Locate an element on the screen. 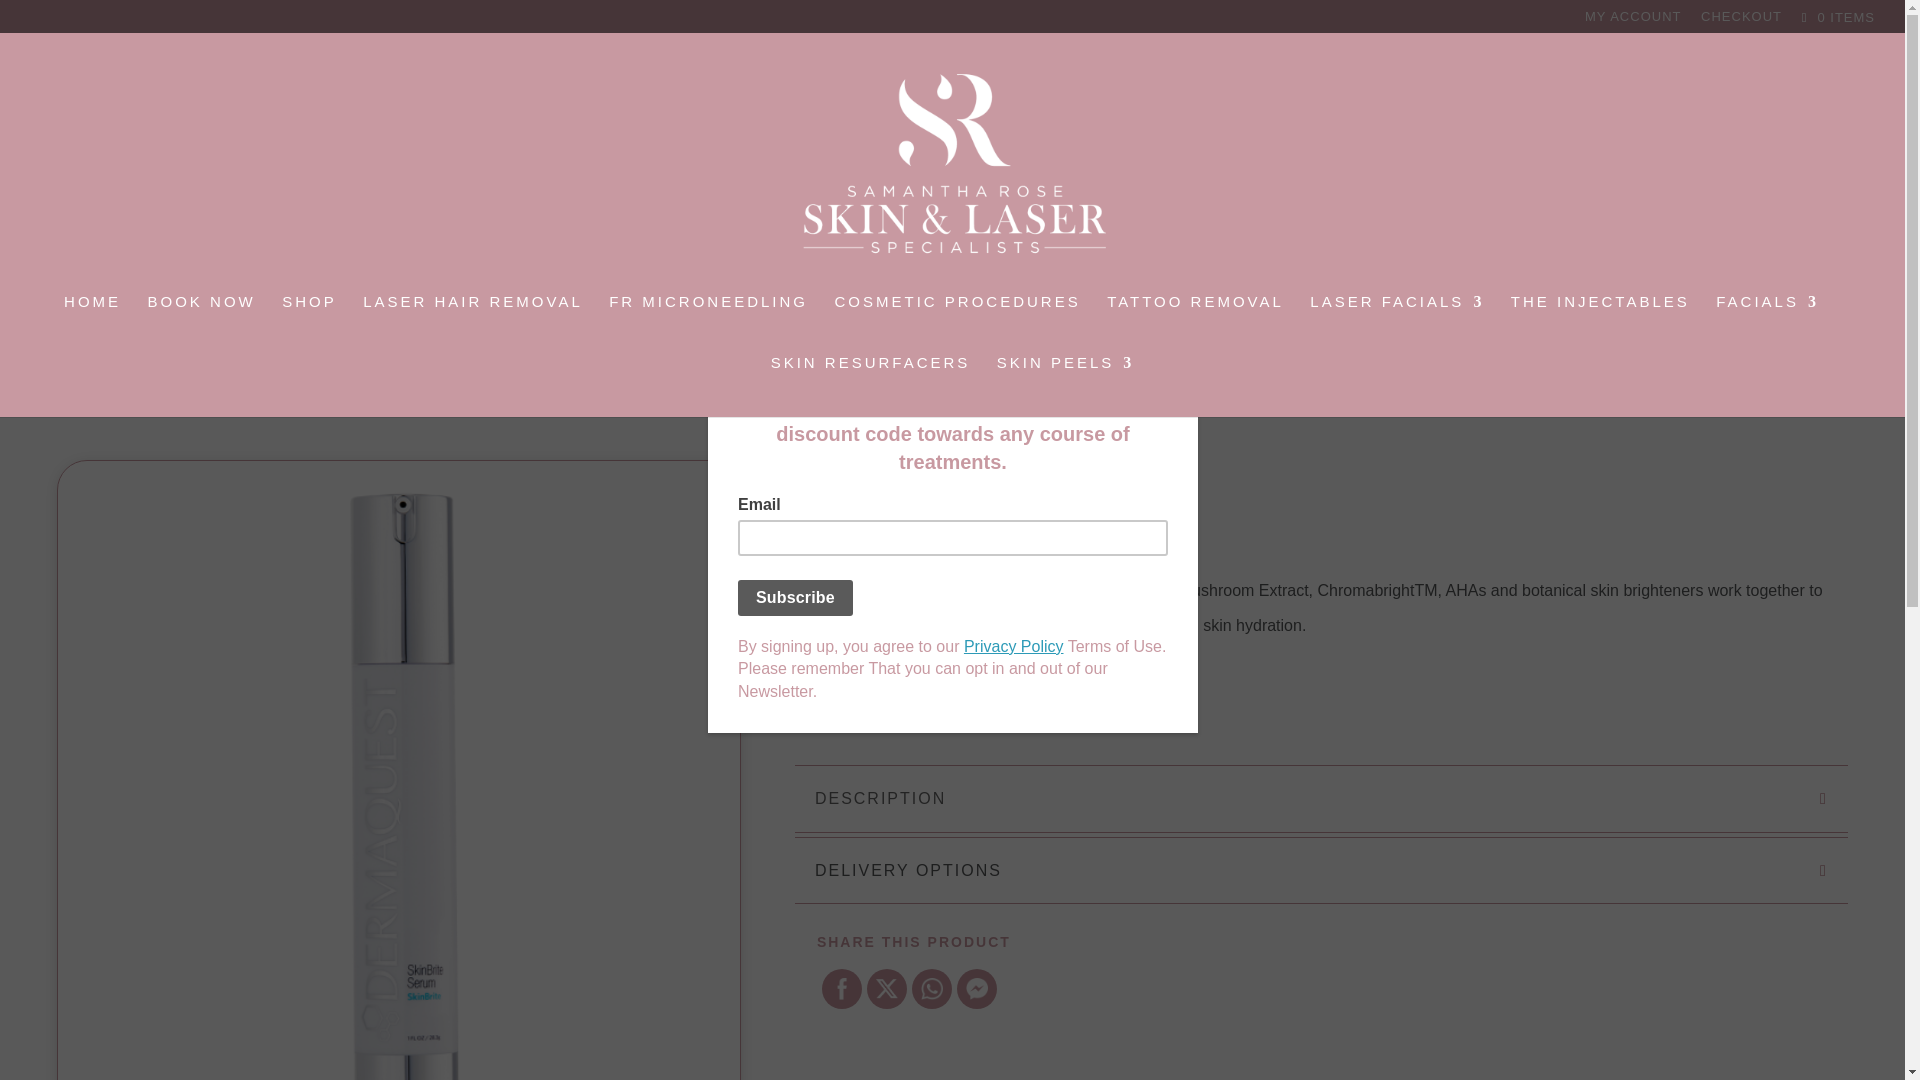 The width and height of the screenshot is (1920, 1080). COSMETIC PROCEDURES is located at coordinates (956, 324).